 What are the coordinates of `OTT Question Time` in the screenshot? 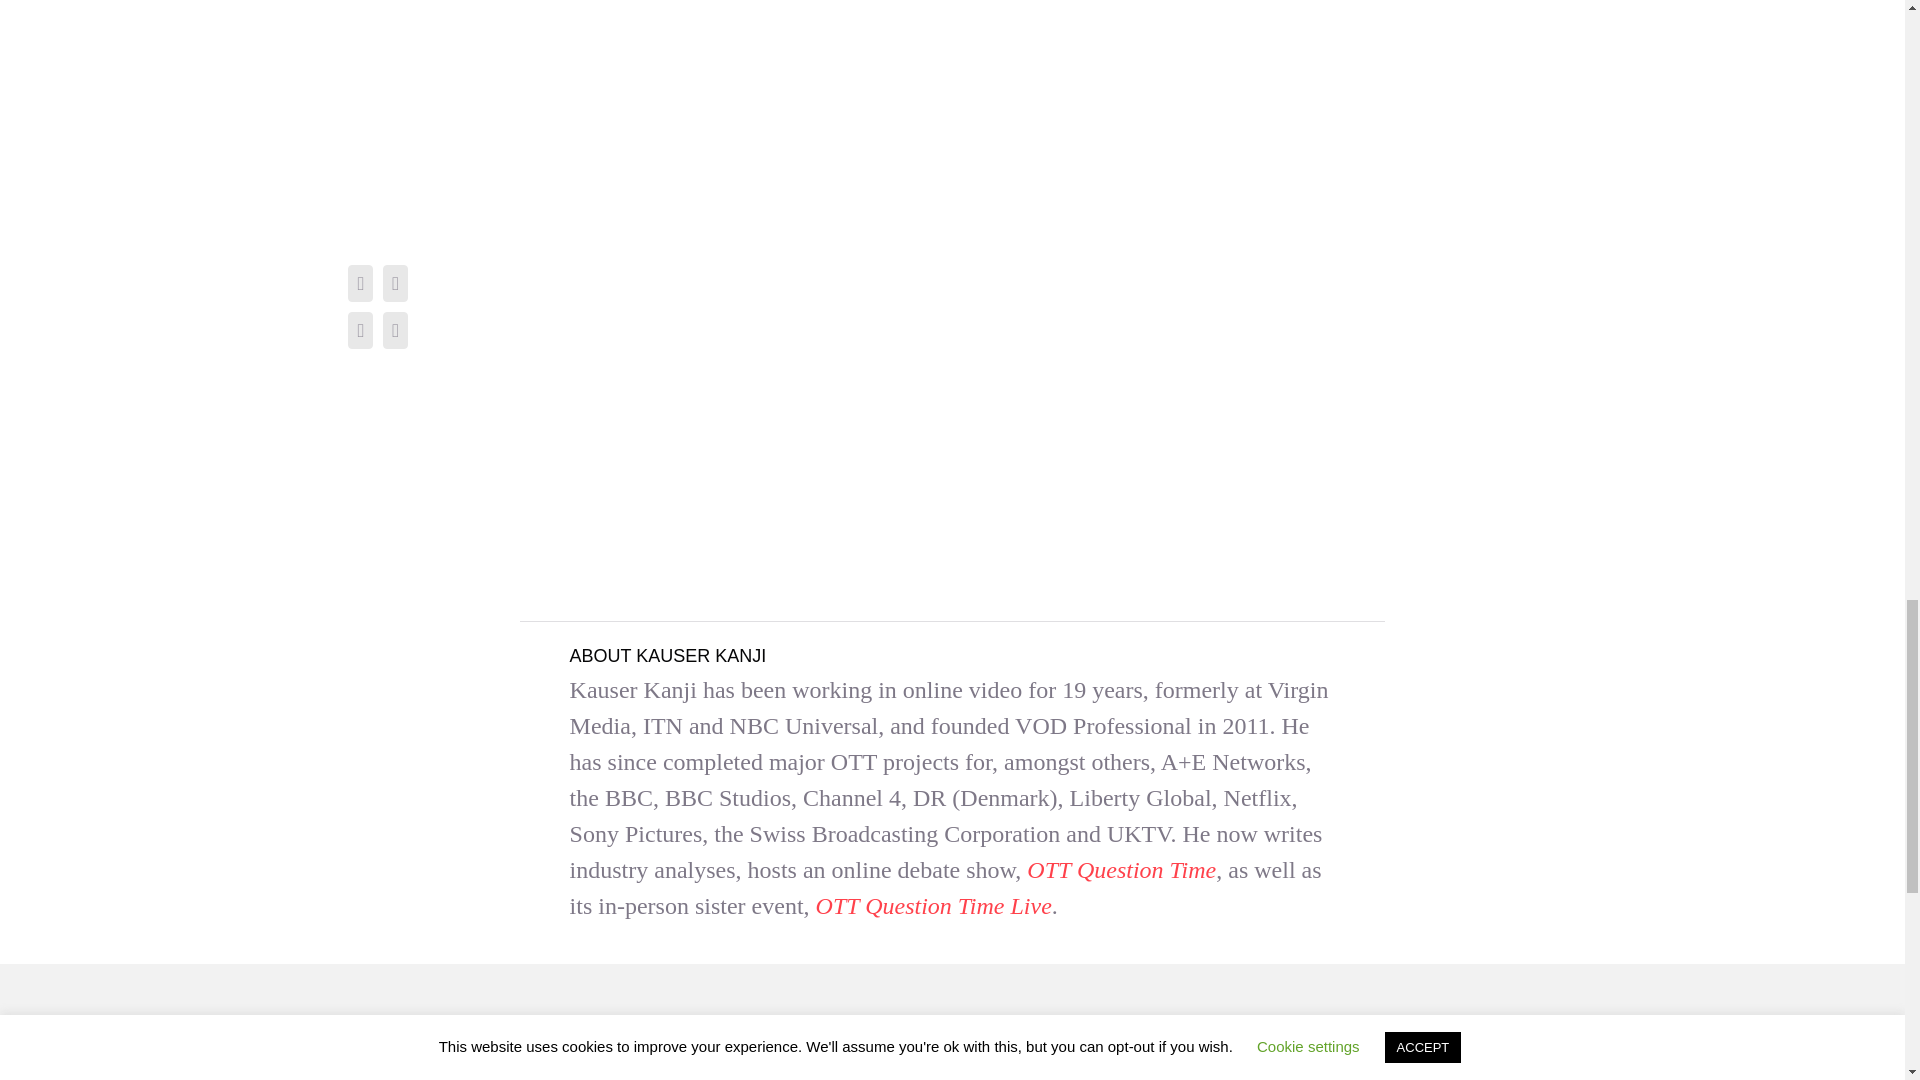 It's located at (1121, 870).